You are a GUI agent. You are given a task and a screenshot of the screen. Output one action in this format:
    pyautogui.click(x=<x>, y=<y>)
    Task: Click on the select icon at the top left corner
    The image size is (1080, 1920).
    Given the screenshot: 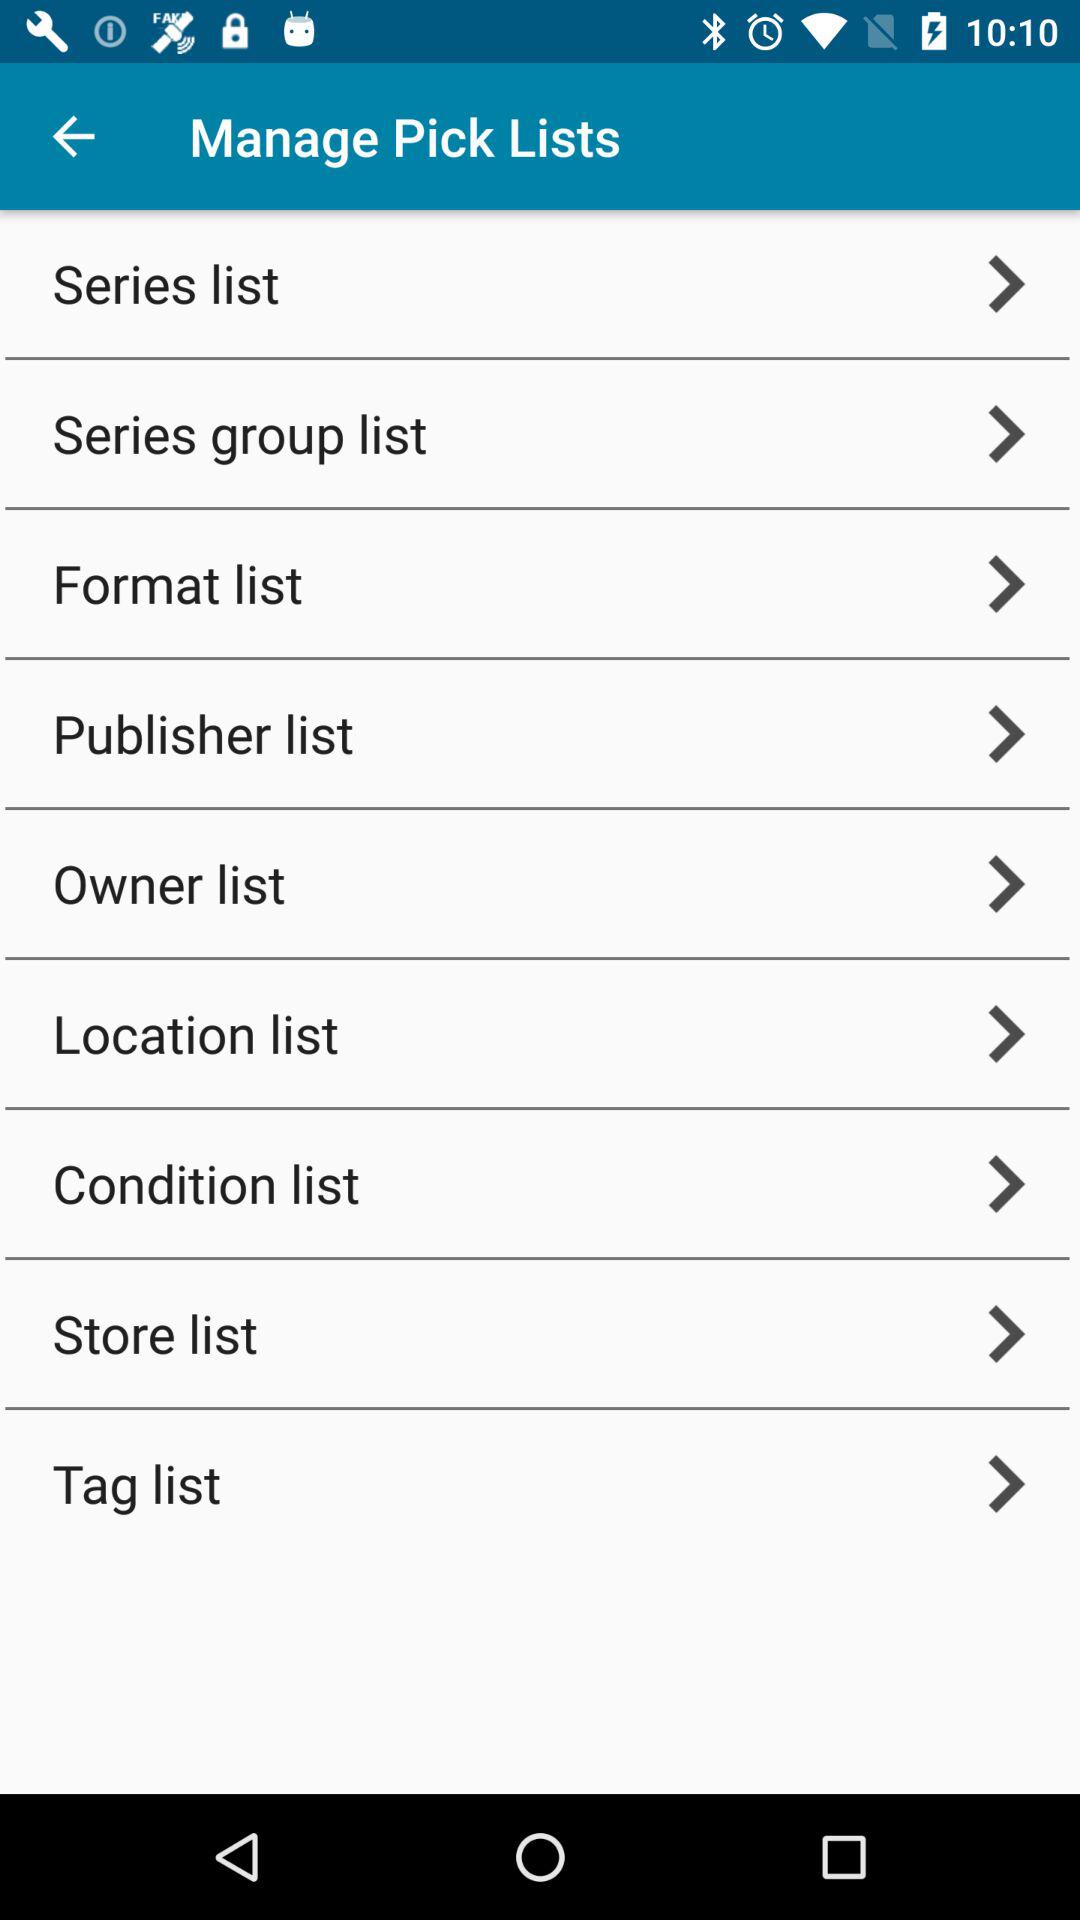 What is the action you would take?
    pyautogui.click(x=73, y=136)
    